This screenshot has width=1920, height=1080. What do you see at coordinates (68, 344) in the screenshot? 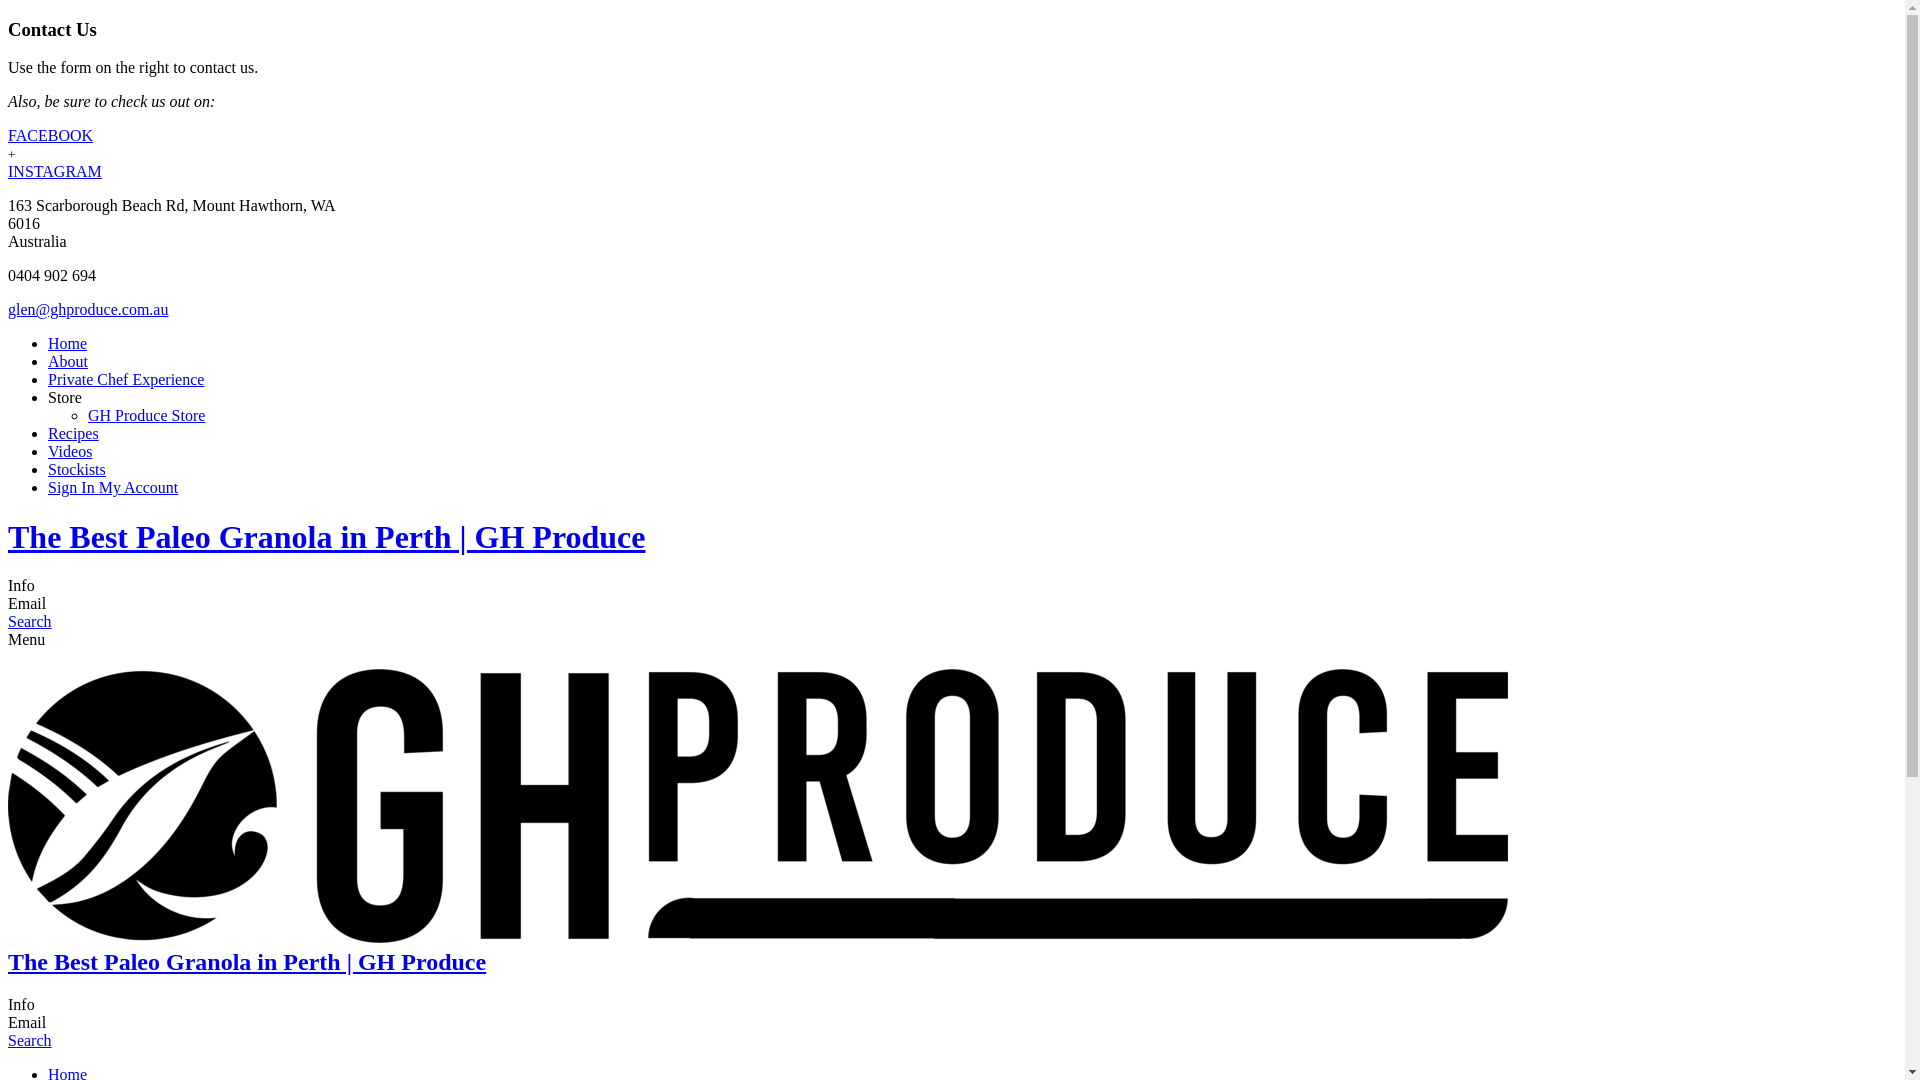
I see `Home` at bounding box center [68, 344].